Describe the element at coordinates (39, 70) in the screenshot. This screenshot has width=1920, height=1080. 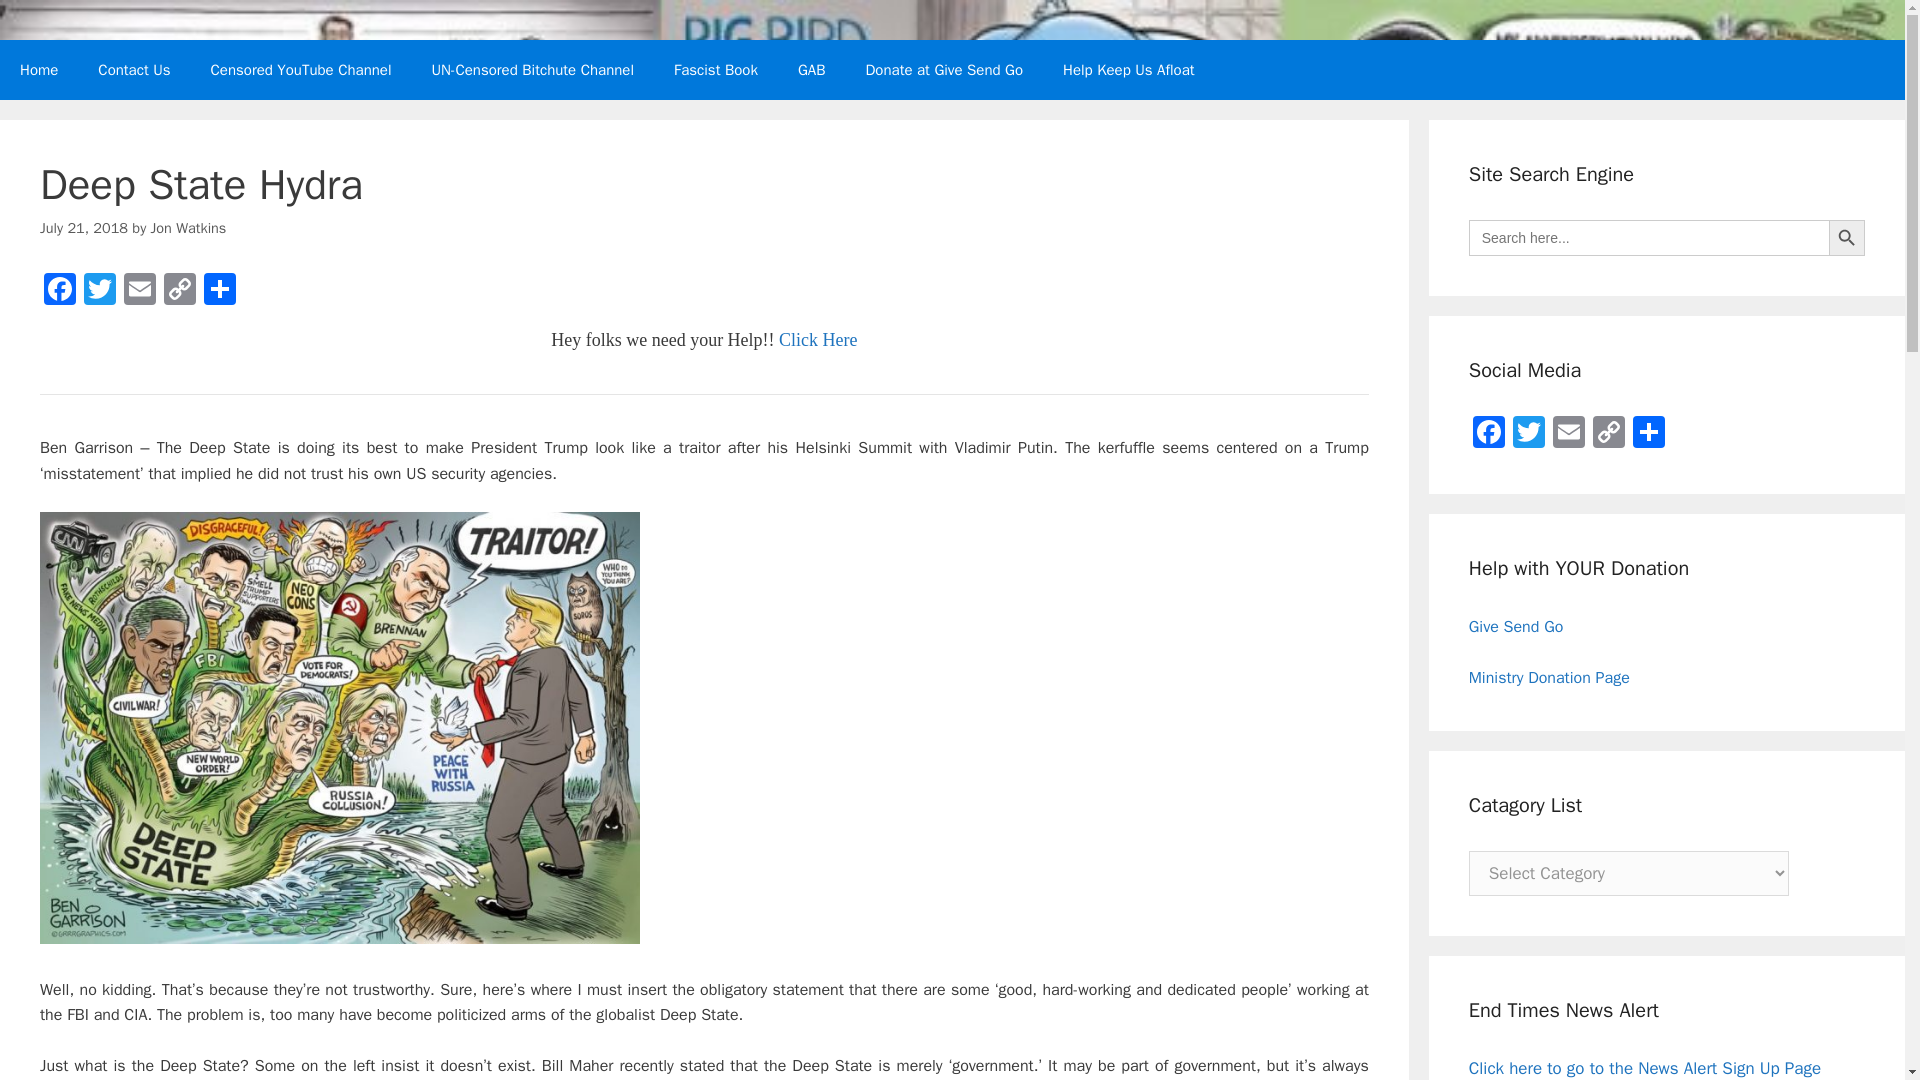
I see `Home` at that location.